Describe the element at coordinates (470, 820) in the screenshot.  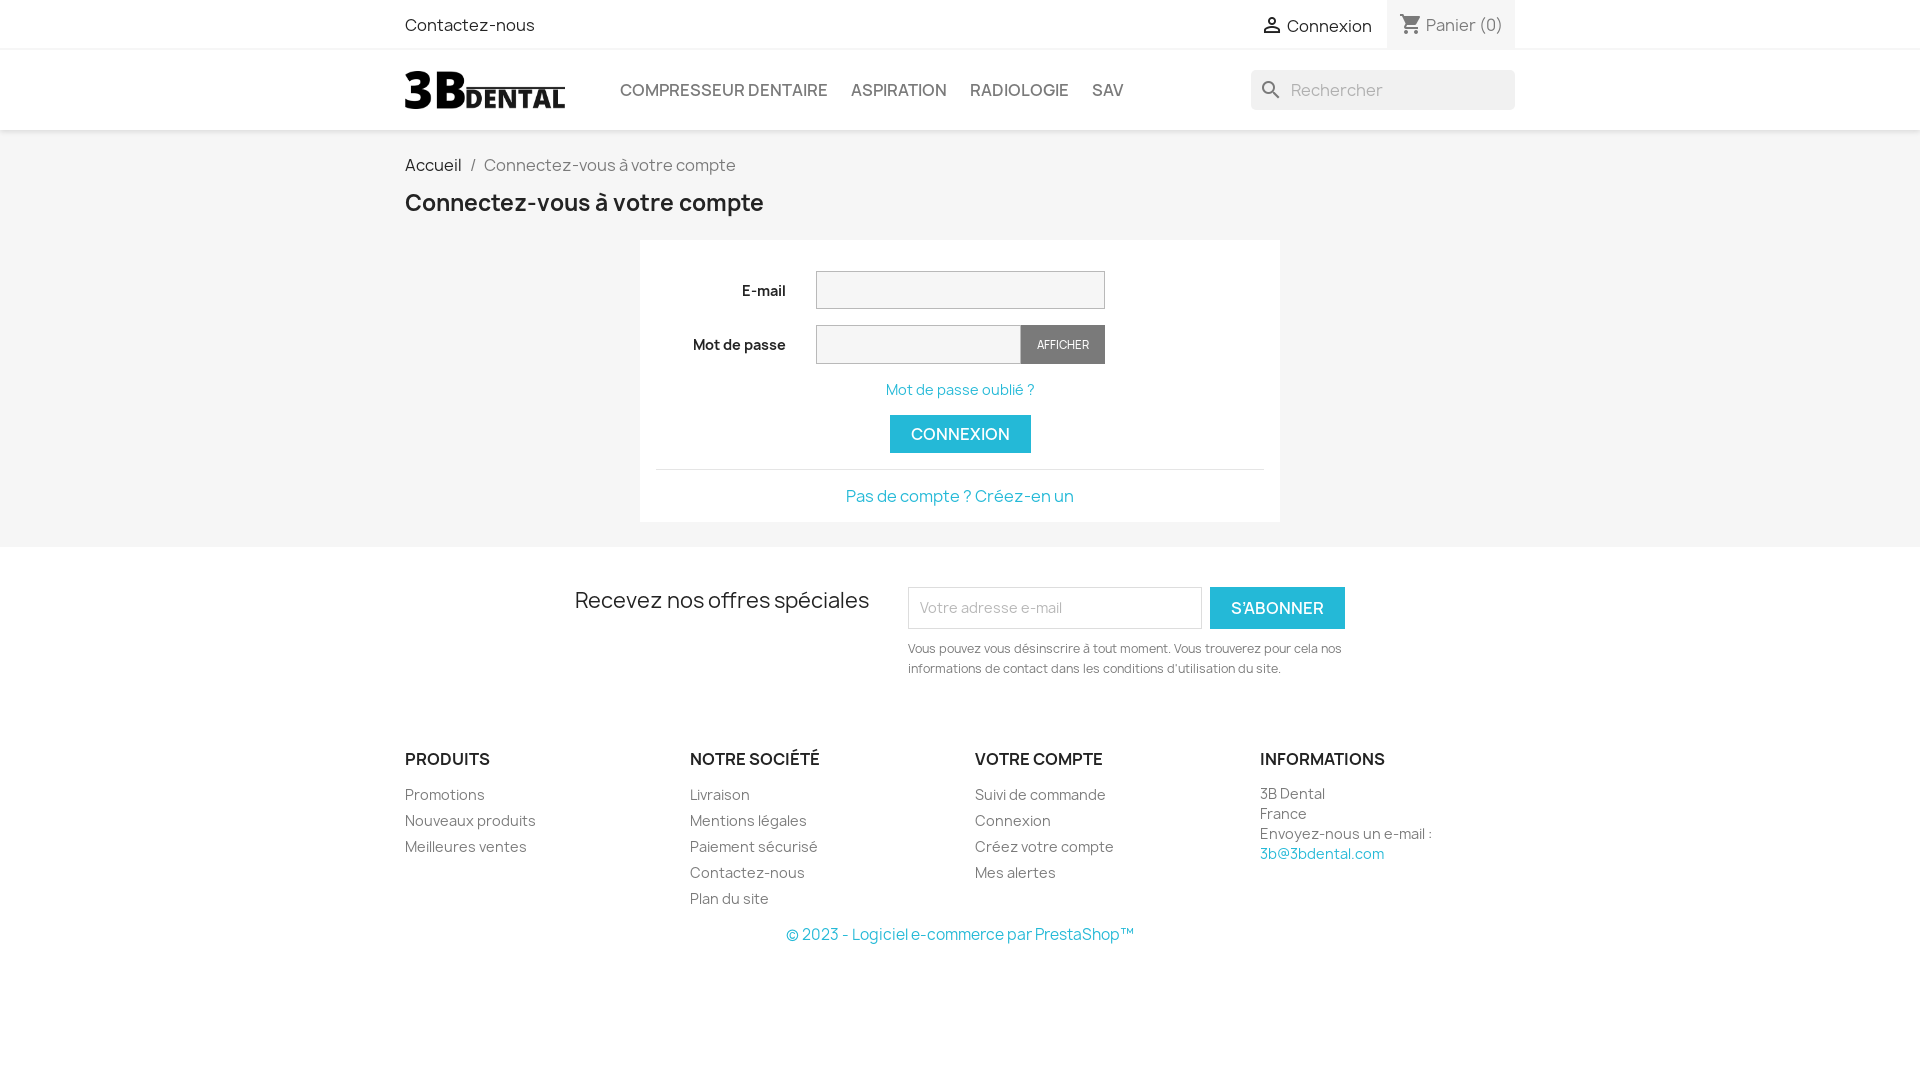
I see `Nouveaux produits` at that location.